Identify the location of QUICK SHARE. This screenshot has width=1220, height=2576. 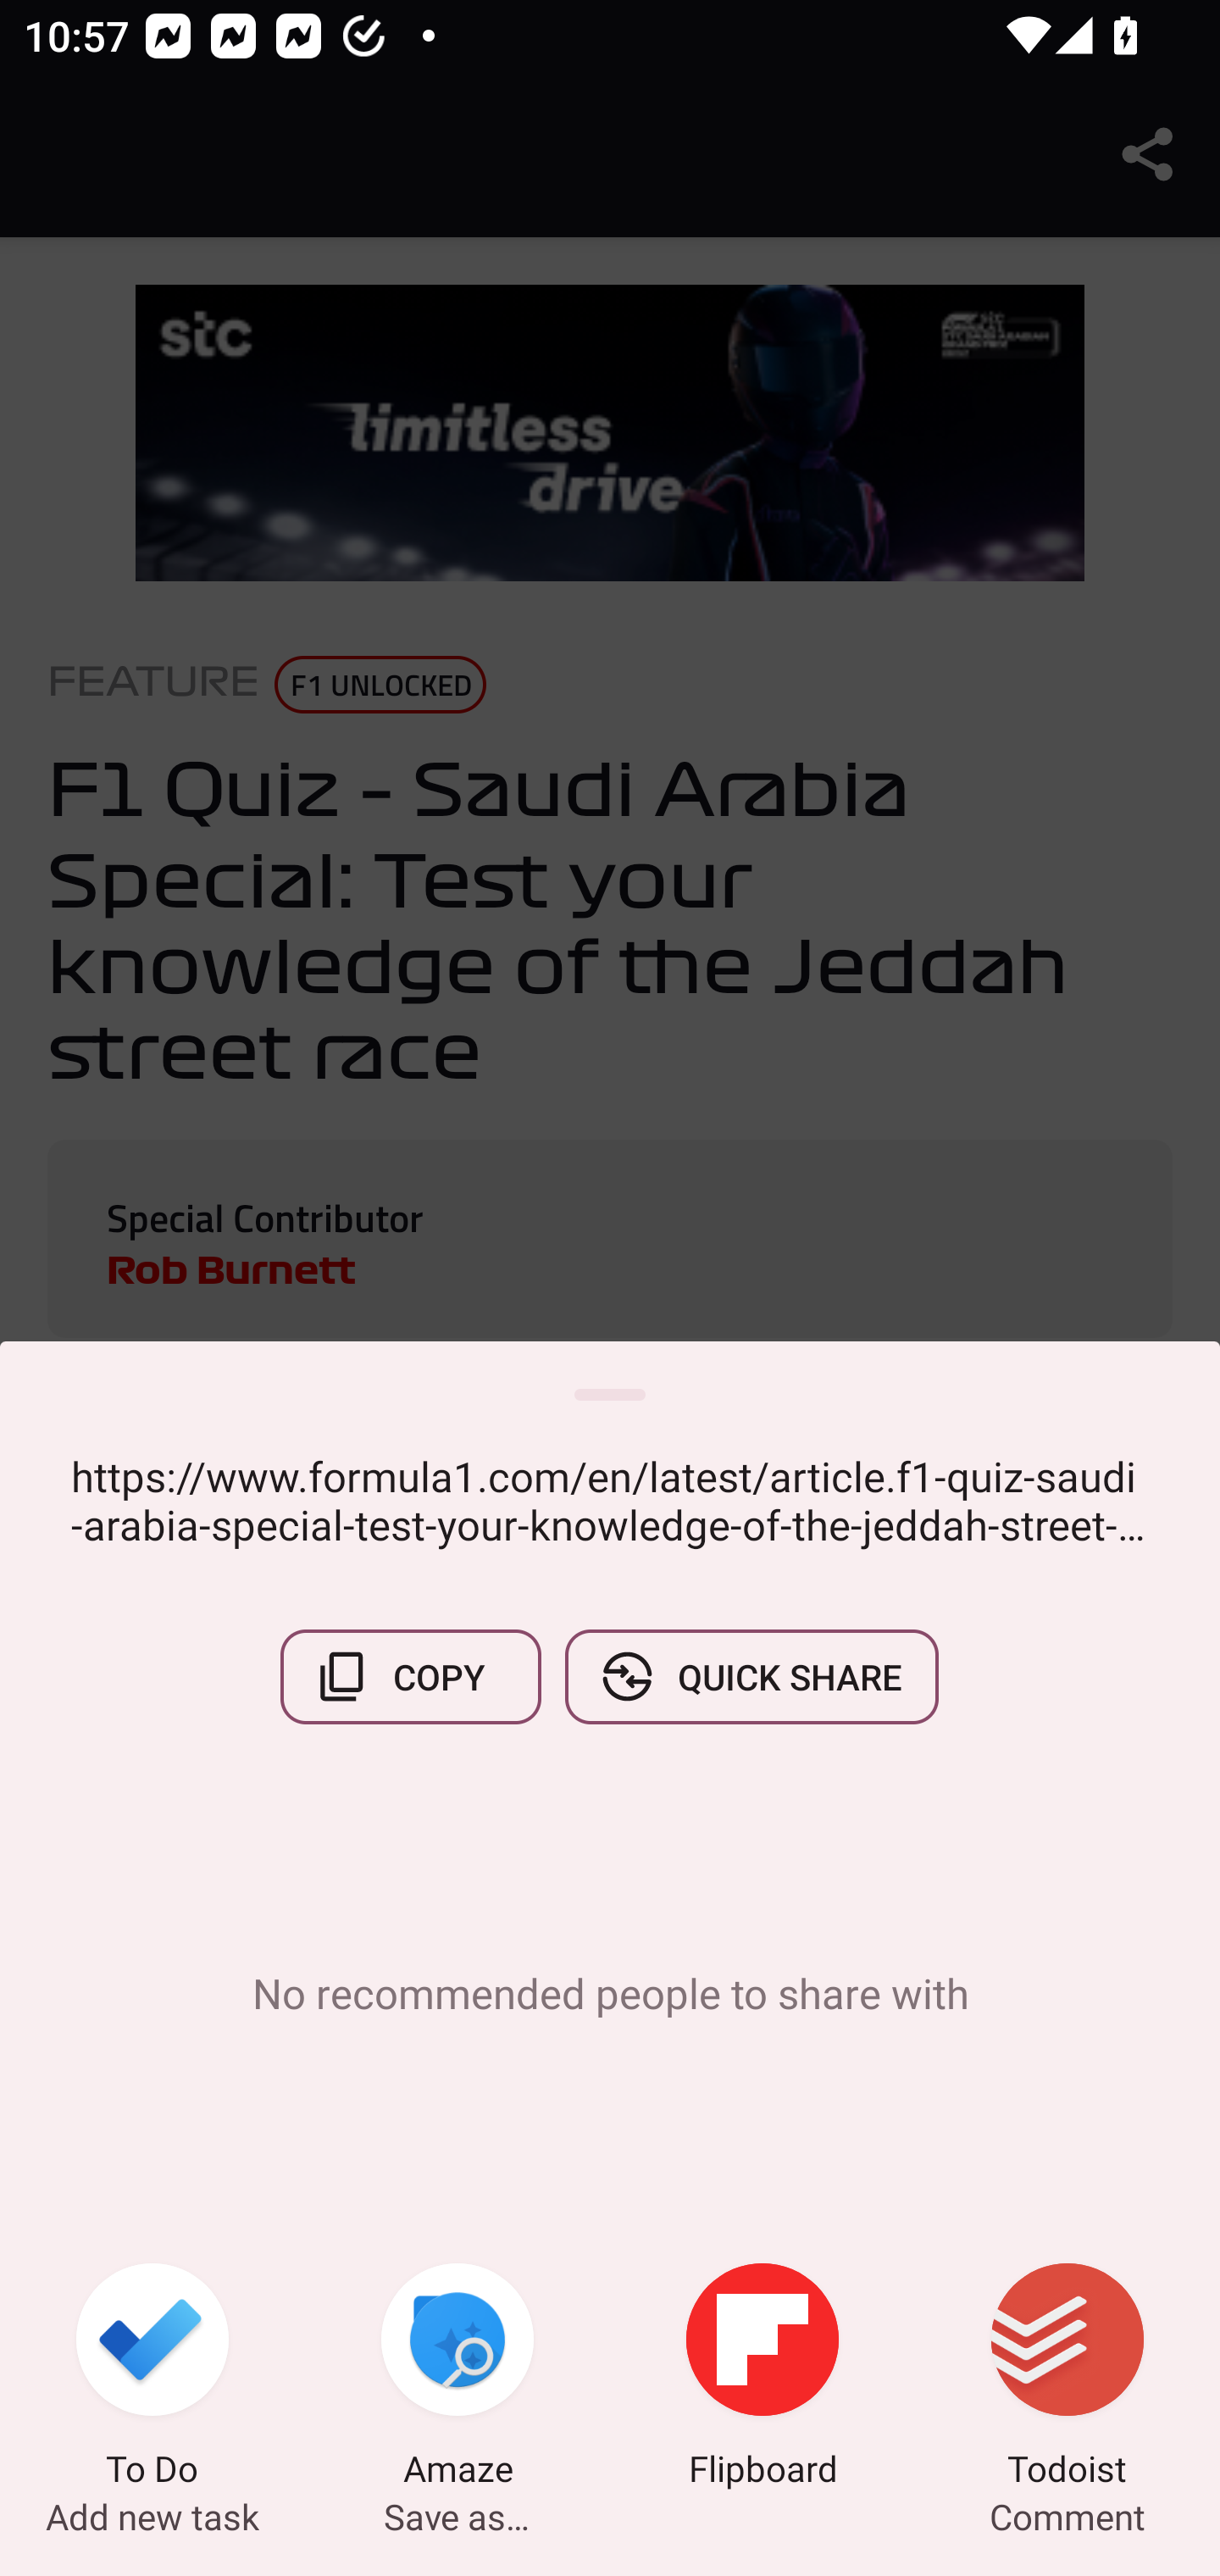
(751, 1676).